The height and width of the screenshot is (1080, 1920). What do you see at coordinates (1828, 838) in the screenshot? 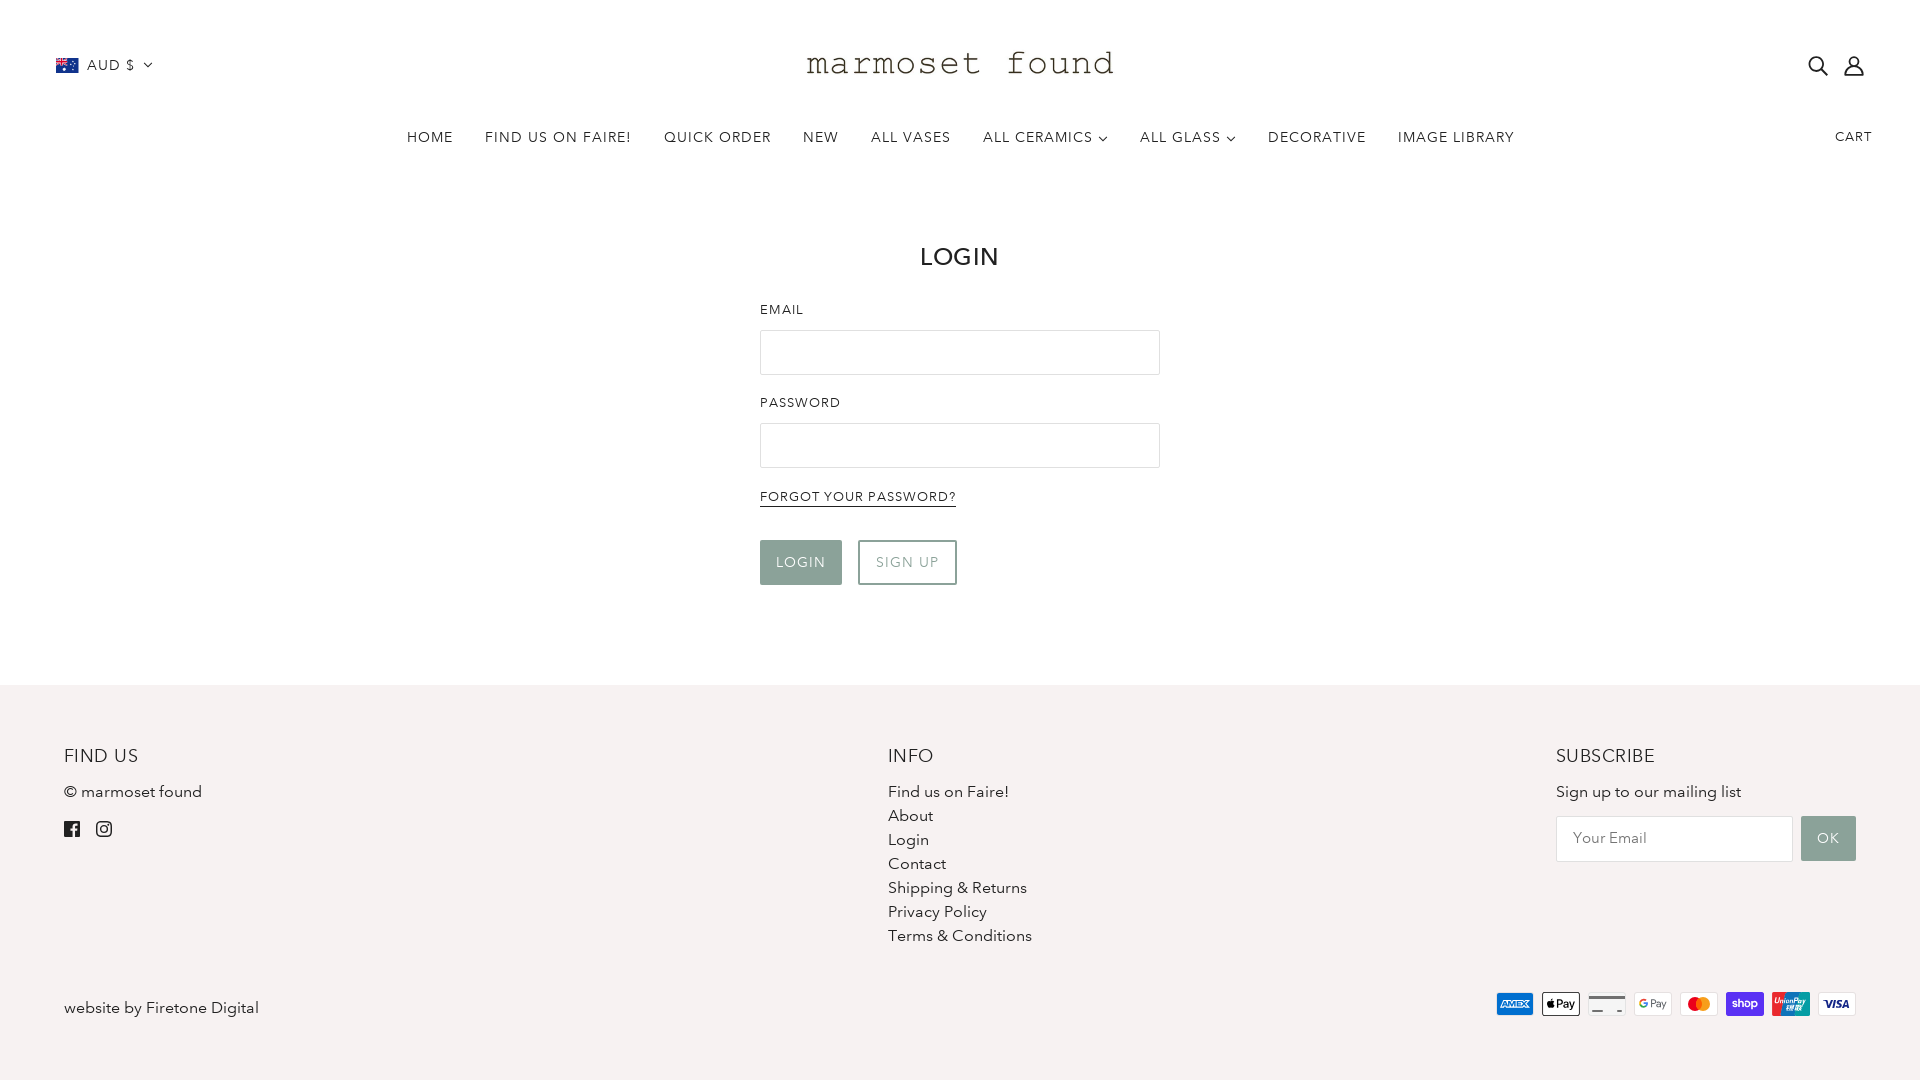
I see `OK` at bounding box center [1828, 838].